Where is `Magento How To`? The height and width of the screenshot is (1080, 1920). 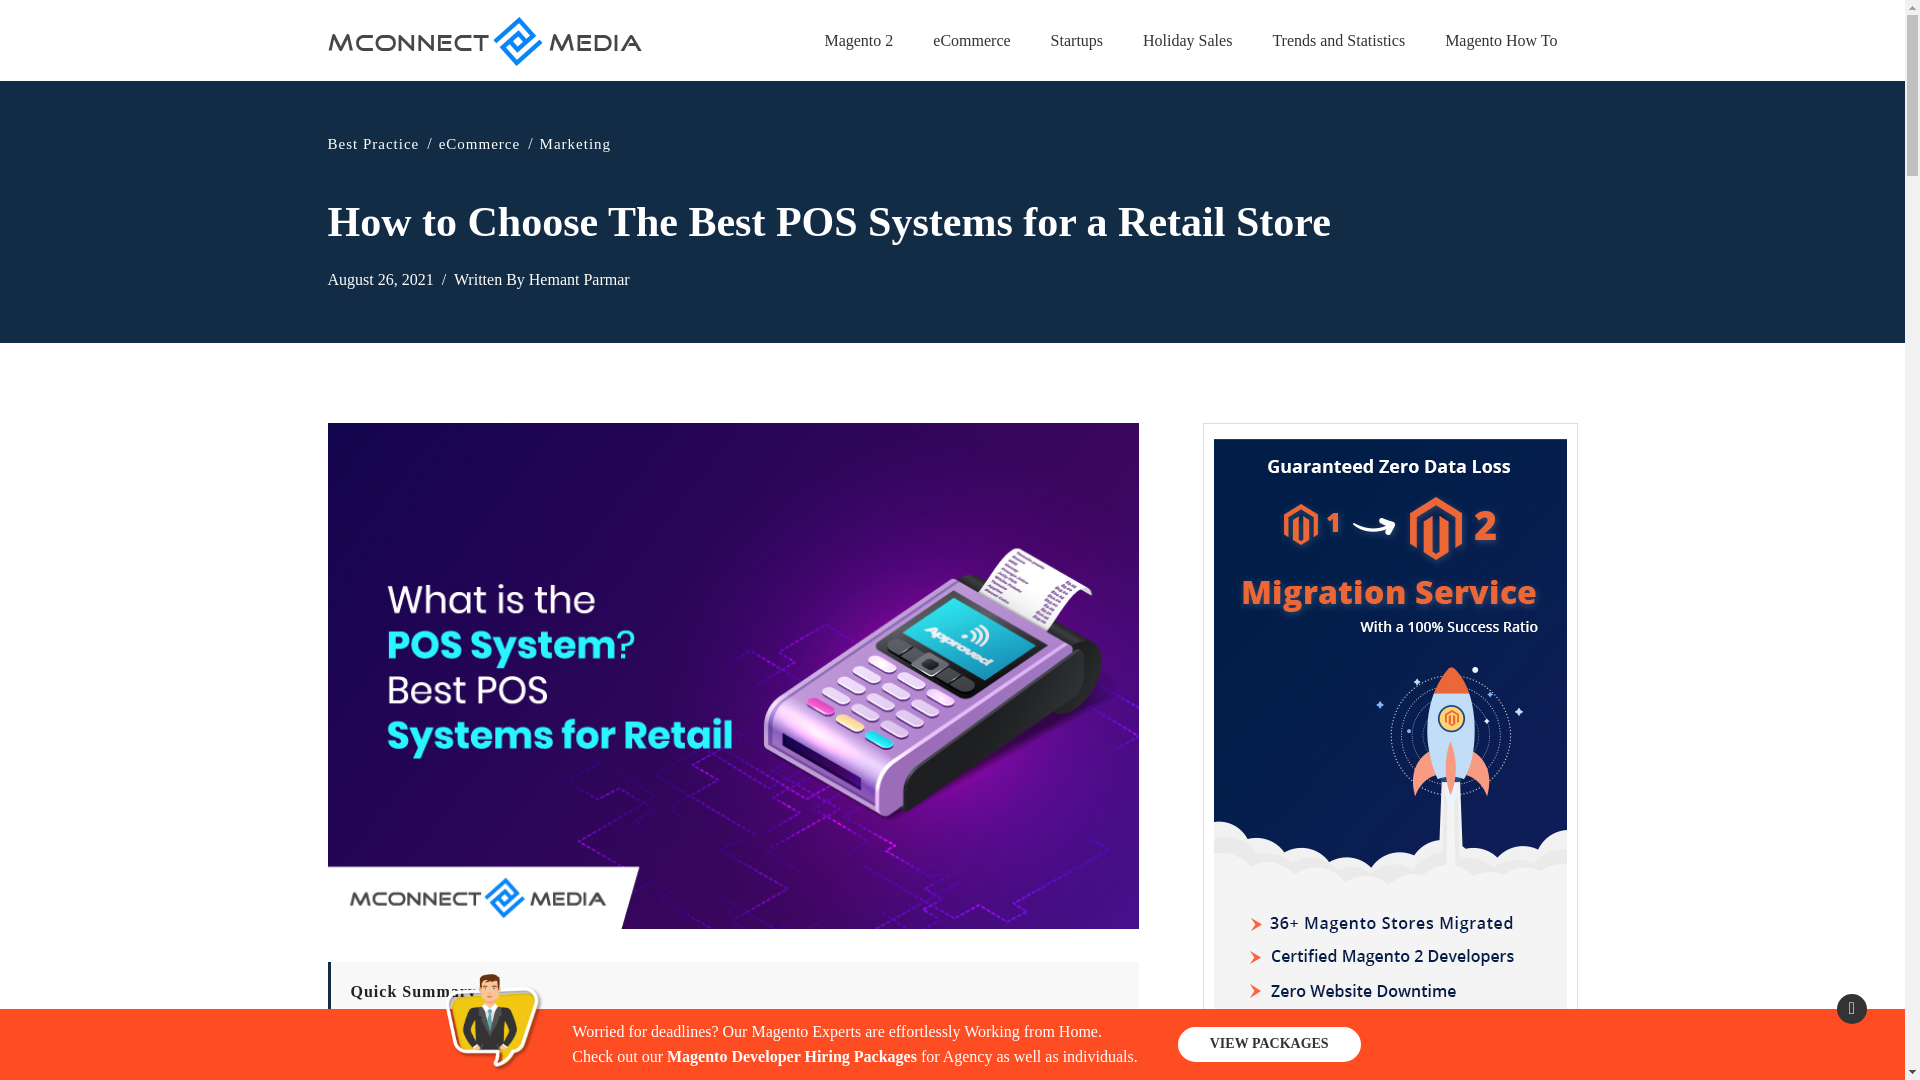
Magento How To is located at coordinates (1500, 40).